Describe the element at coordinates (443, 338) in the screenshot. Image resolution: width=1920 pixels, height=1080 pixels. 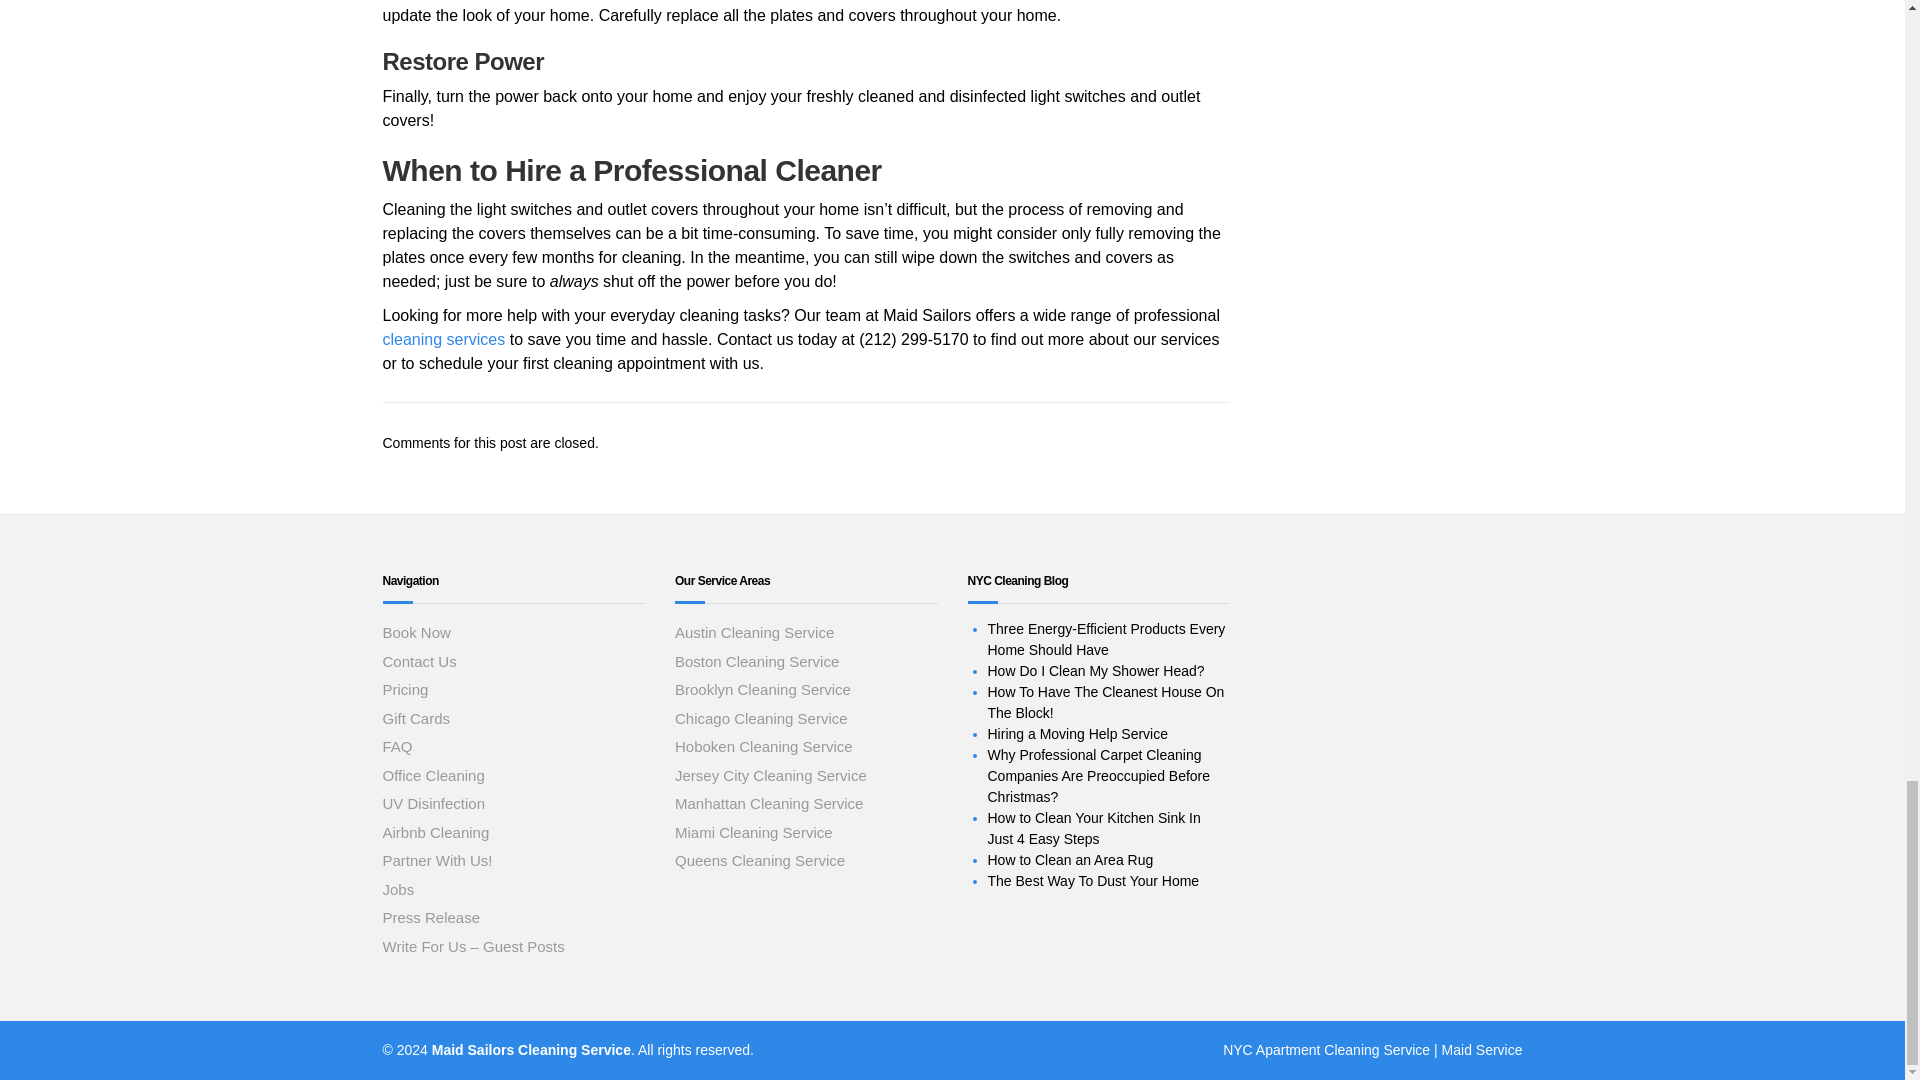
I see `cleaning services` at that location.